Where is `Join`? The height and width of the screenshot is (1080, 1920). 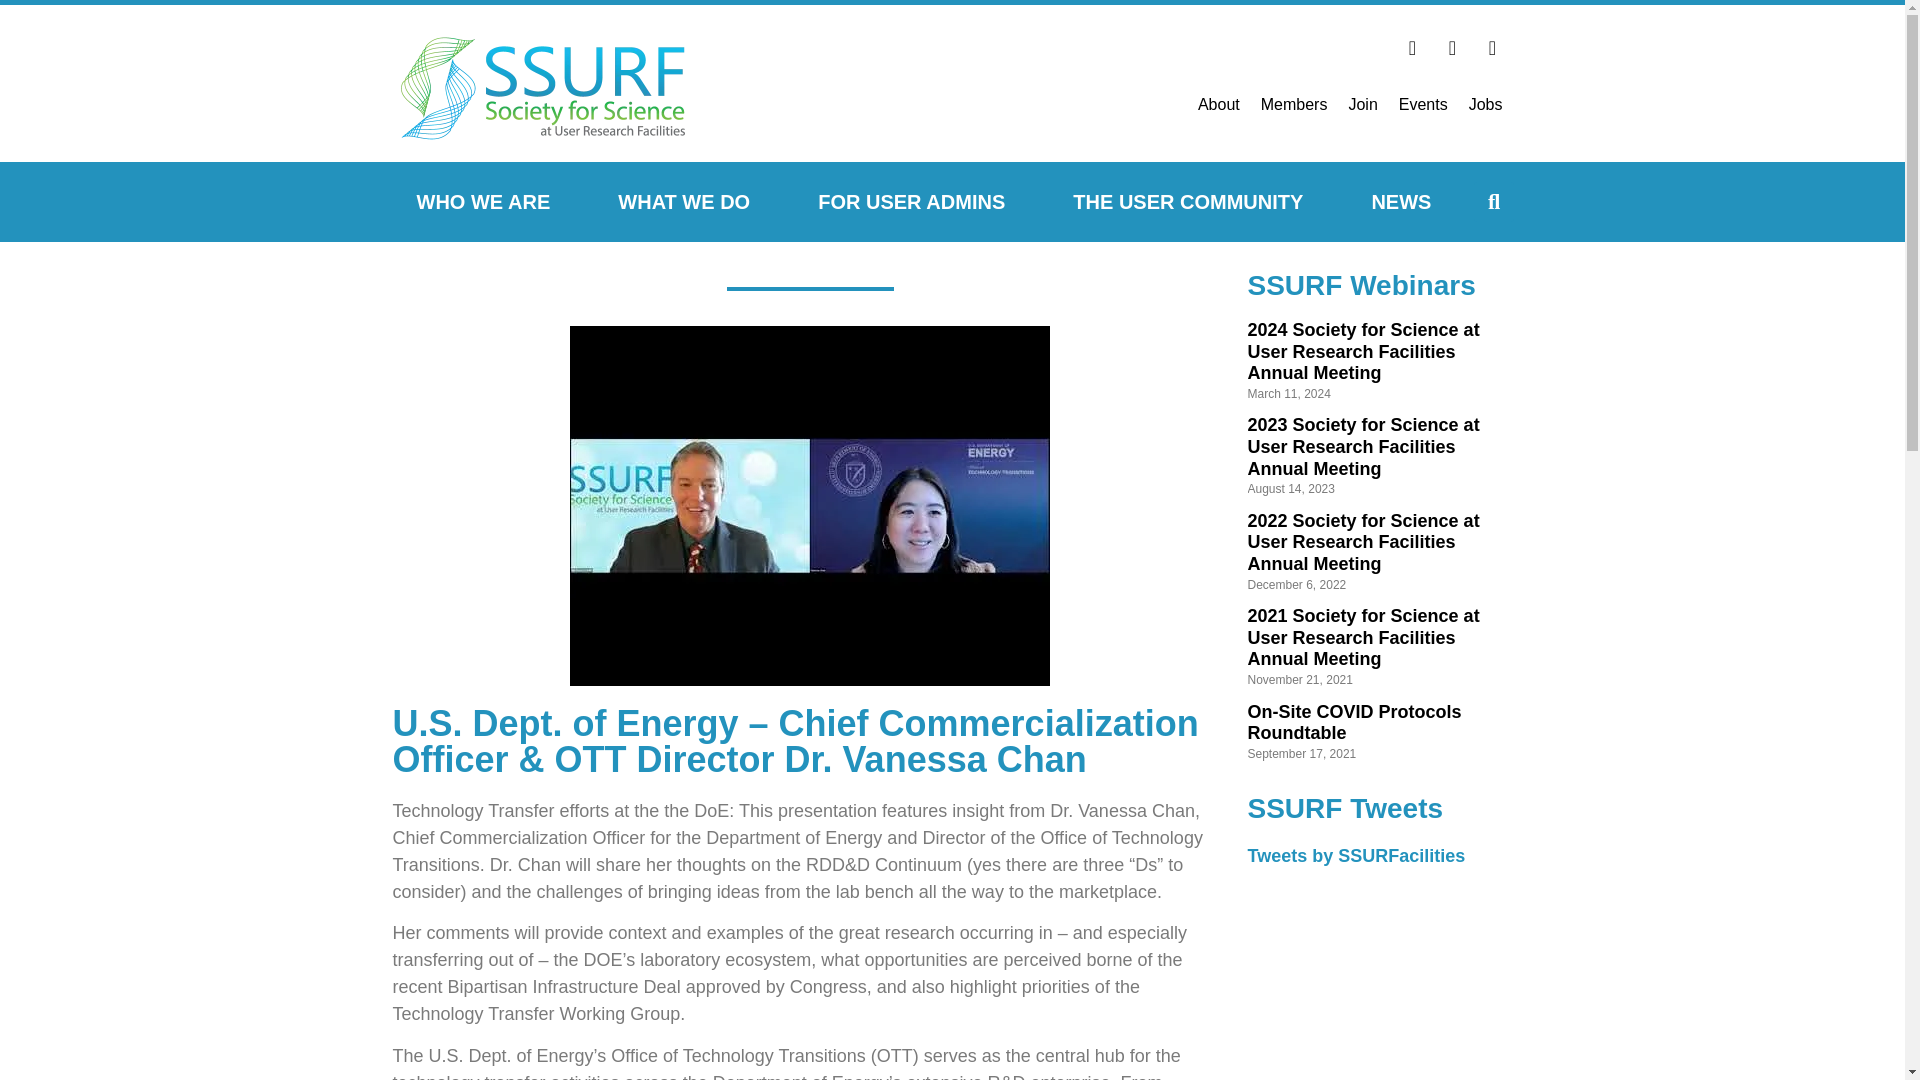
Join is located at coordinates (1362, 104).